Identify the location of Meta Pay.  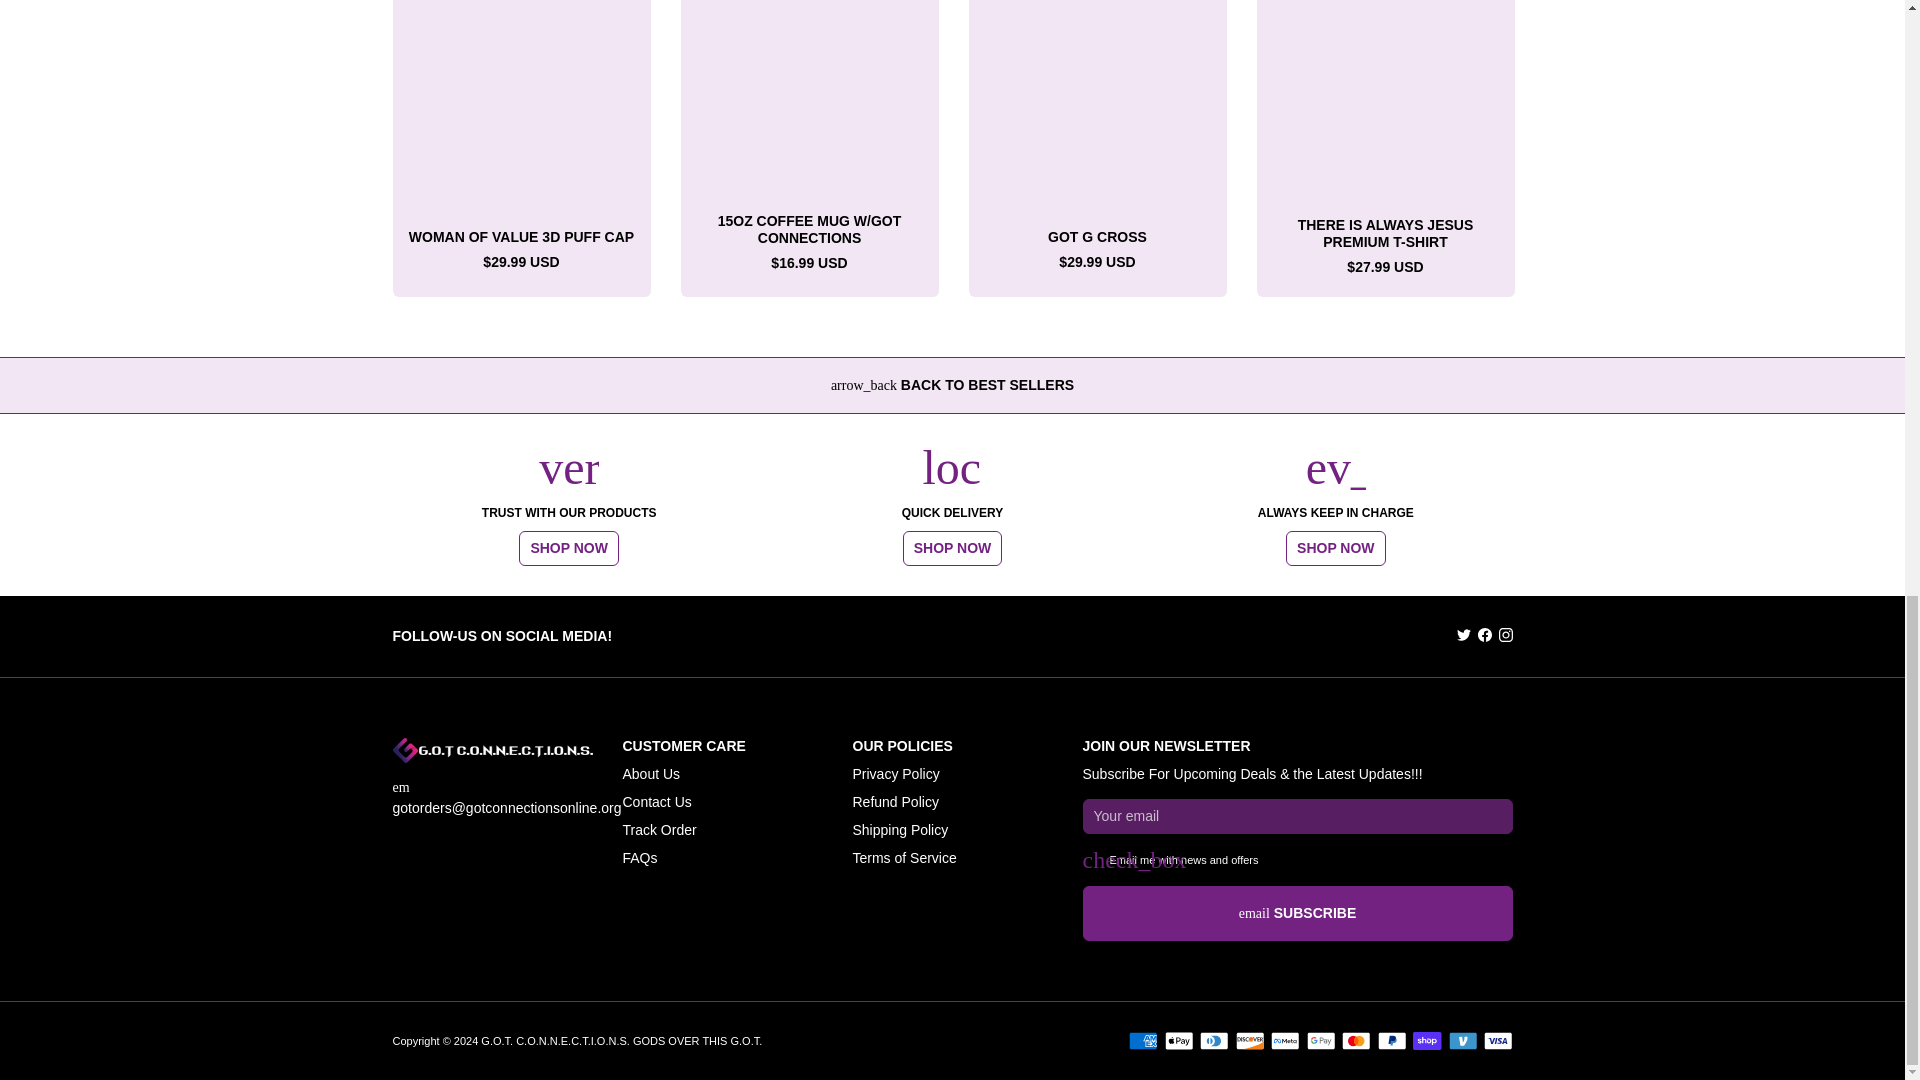
(1285, 1040).